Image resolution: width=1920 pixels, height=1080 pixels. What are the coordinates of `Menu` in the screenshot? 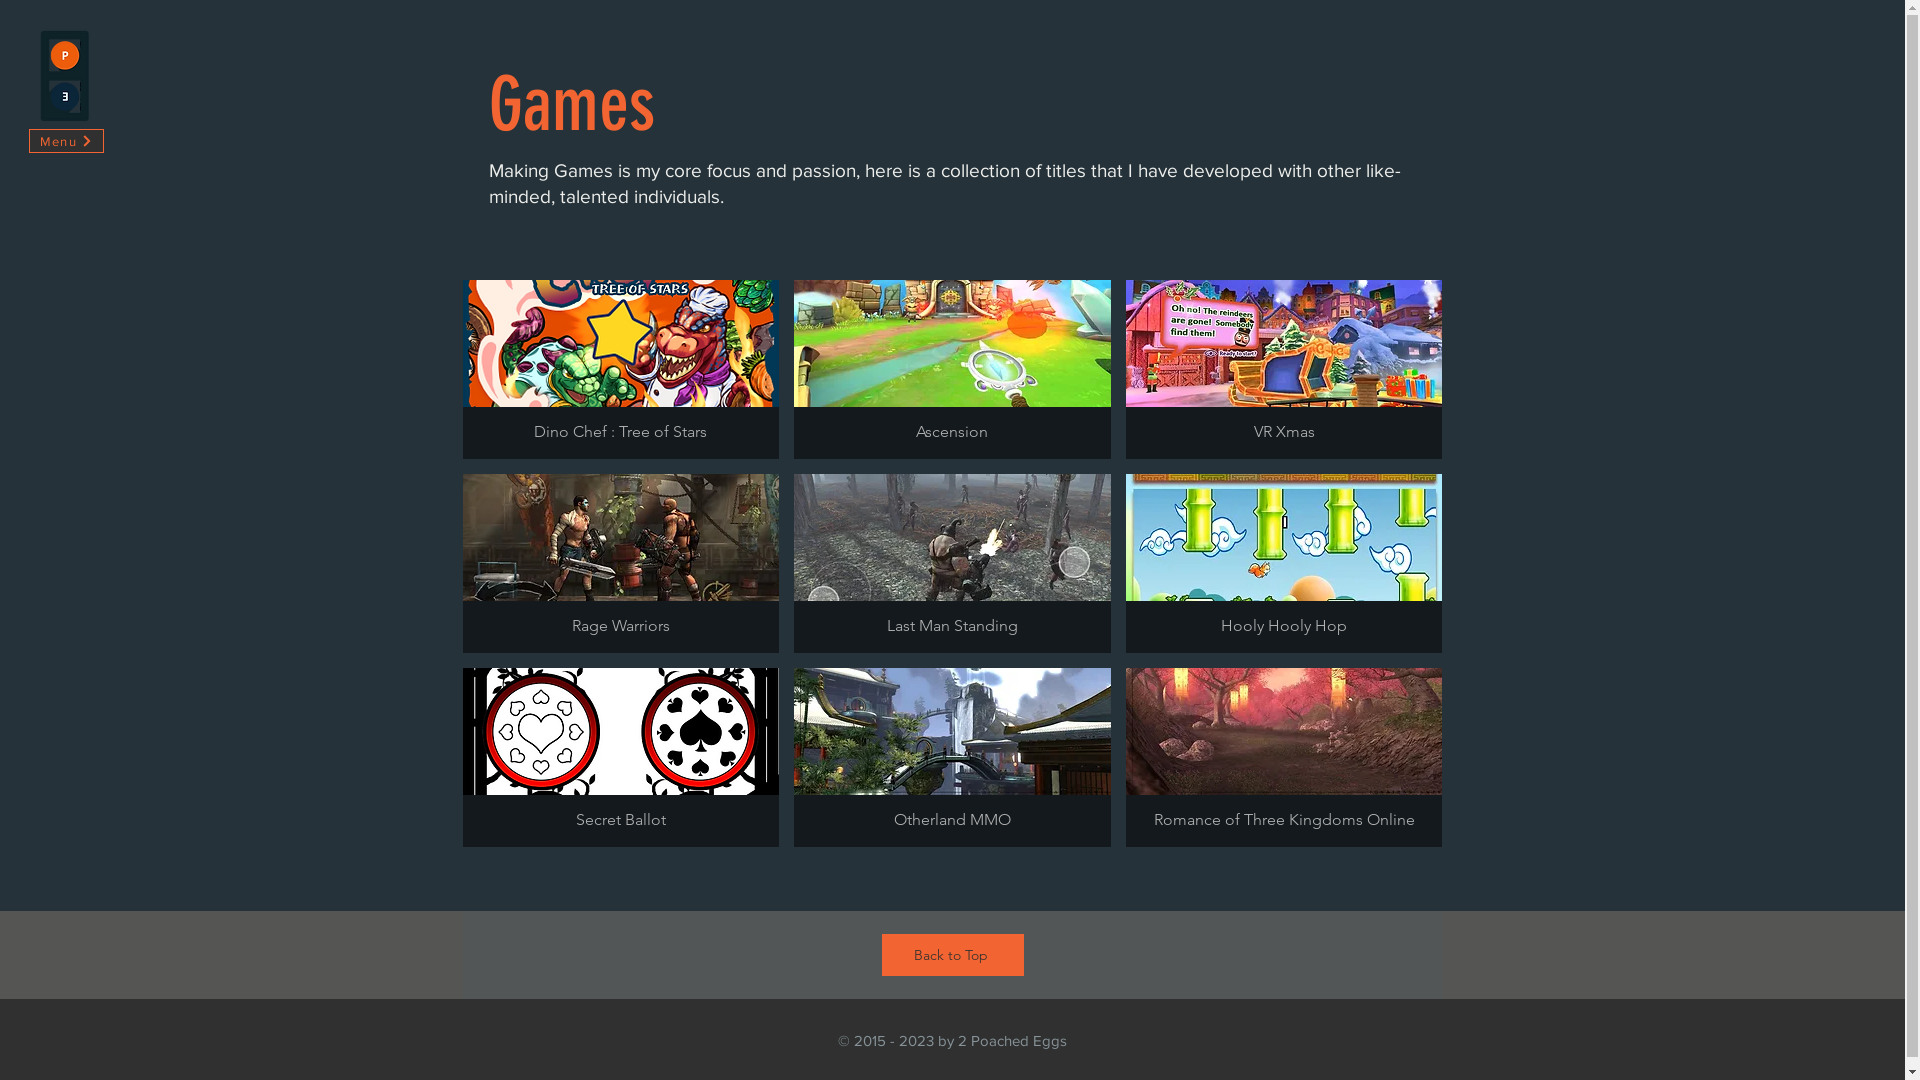 It's located at (66, 141).